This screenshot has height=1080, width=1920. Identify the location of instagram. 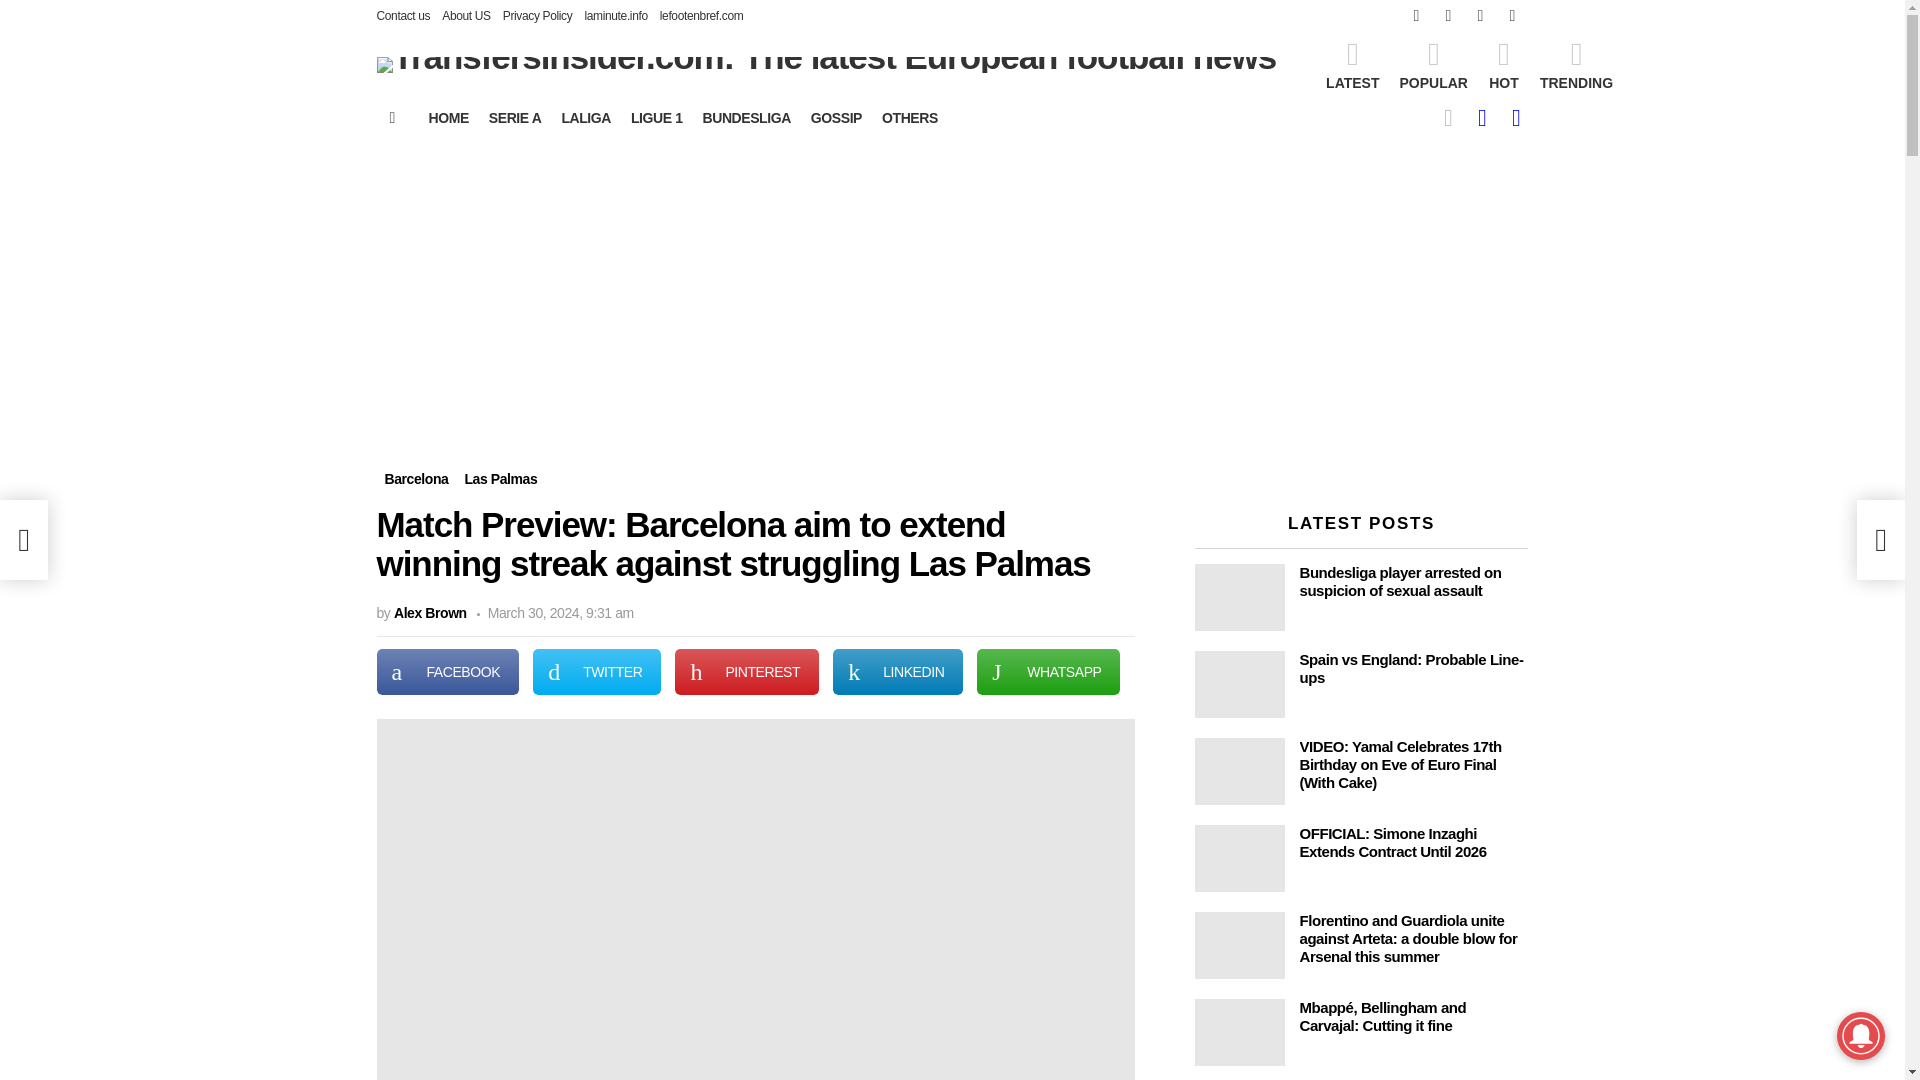
(1479, 16).